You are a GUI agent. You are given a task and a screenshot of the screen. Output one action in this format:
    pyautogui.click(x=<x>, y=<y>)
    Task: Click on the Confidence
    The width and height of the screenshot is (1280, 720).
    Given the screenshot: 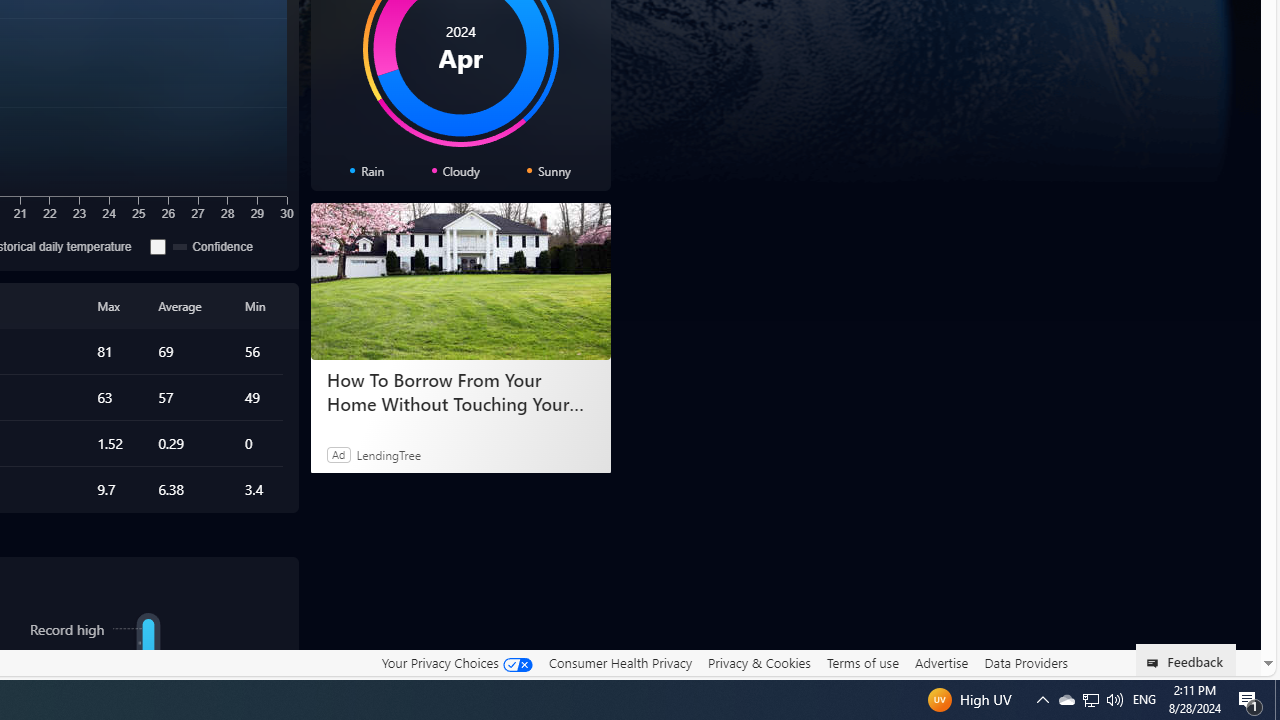 What is the action you would take?
    pyautogui.click(x=158, y=246)
    